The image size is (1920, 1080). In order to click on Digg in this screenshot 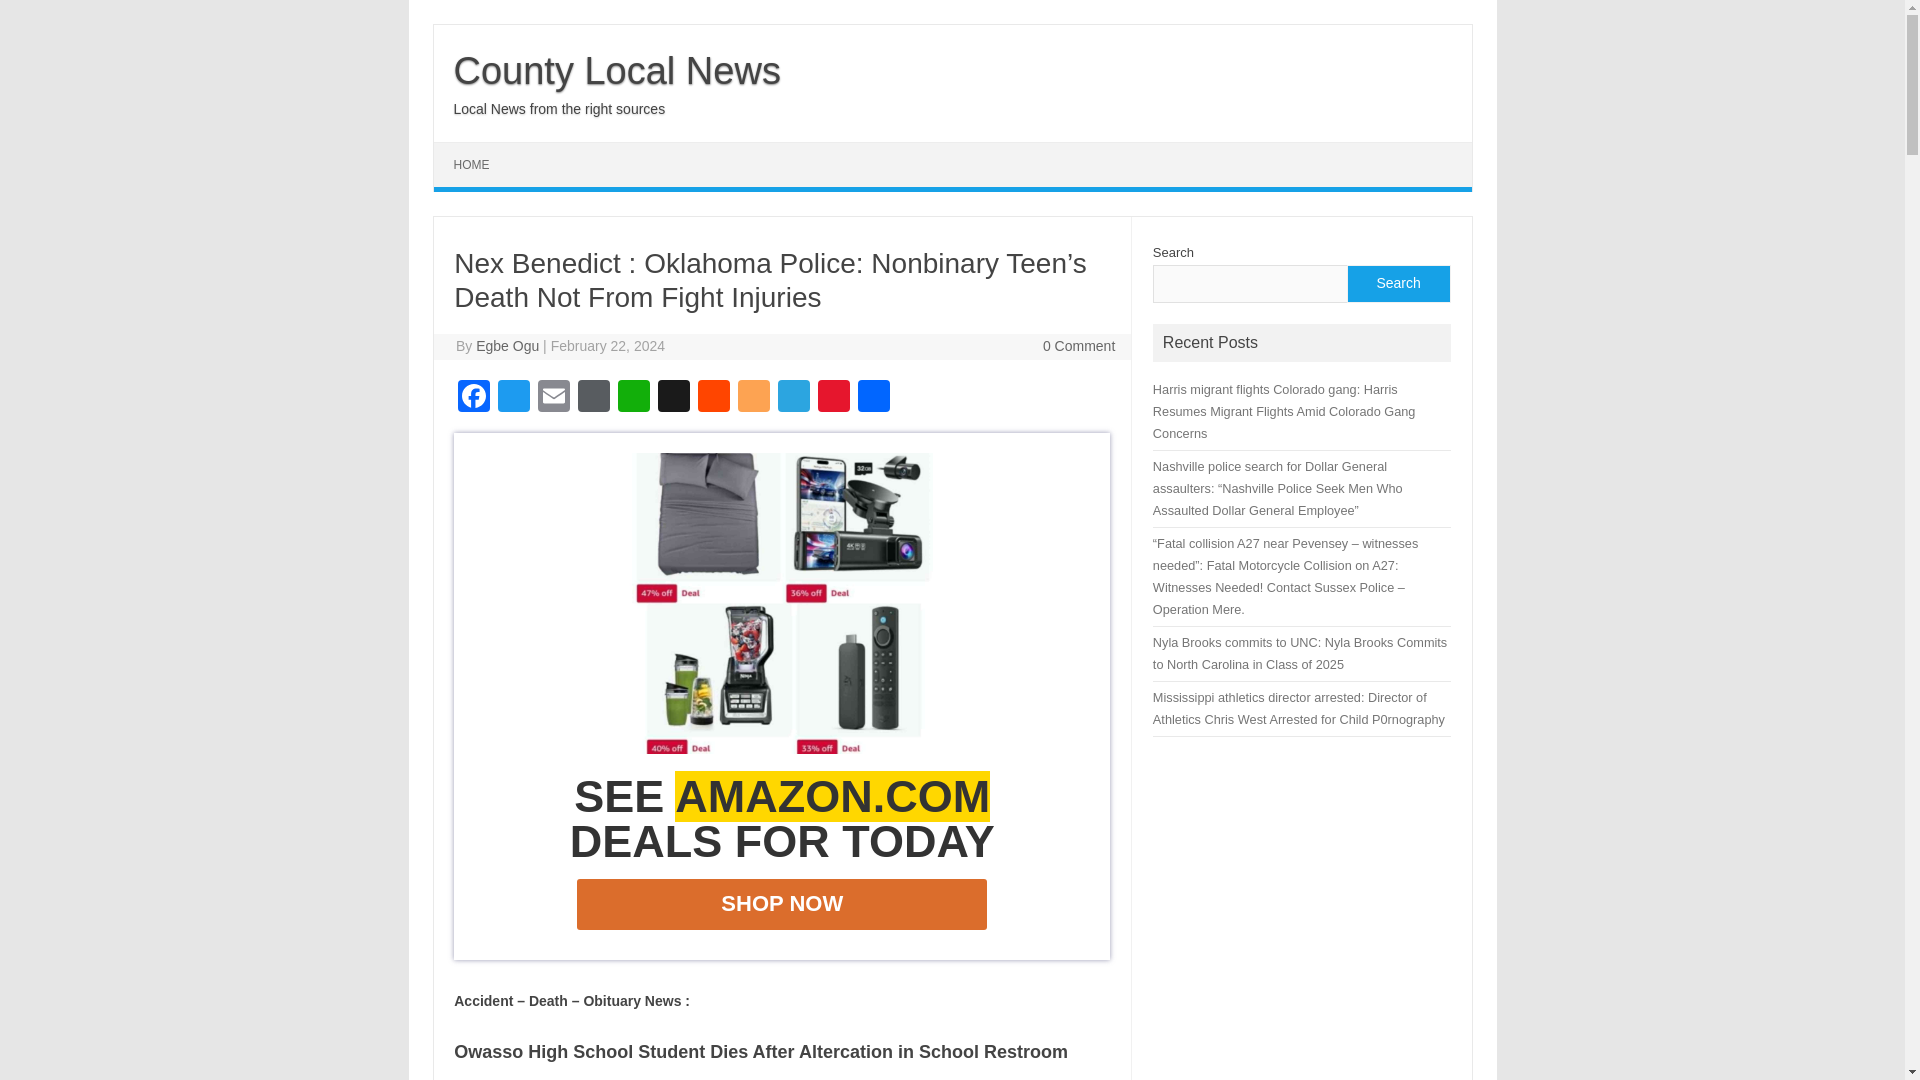, I will do `click(674, 398)`.